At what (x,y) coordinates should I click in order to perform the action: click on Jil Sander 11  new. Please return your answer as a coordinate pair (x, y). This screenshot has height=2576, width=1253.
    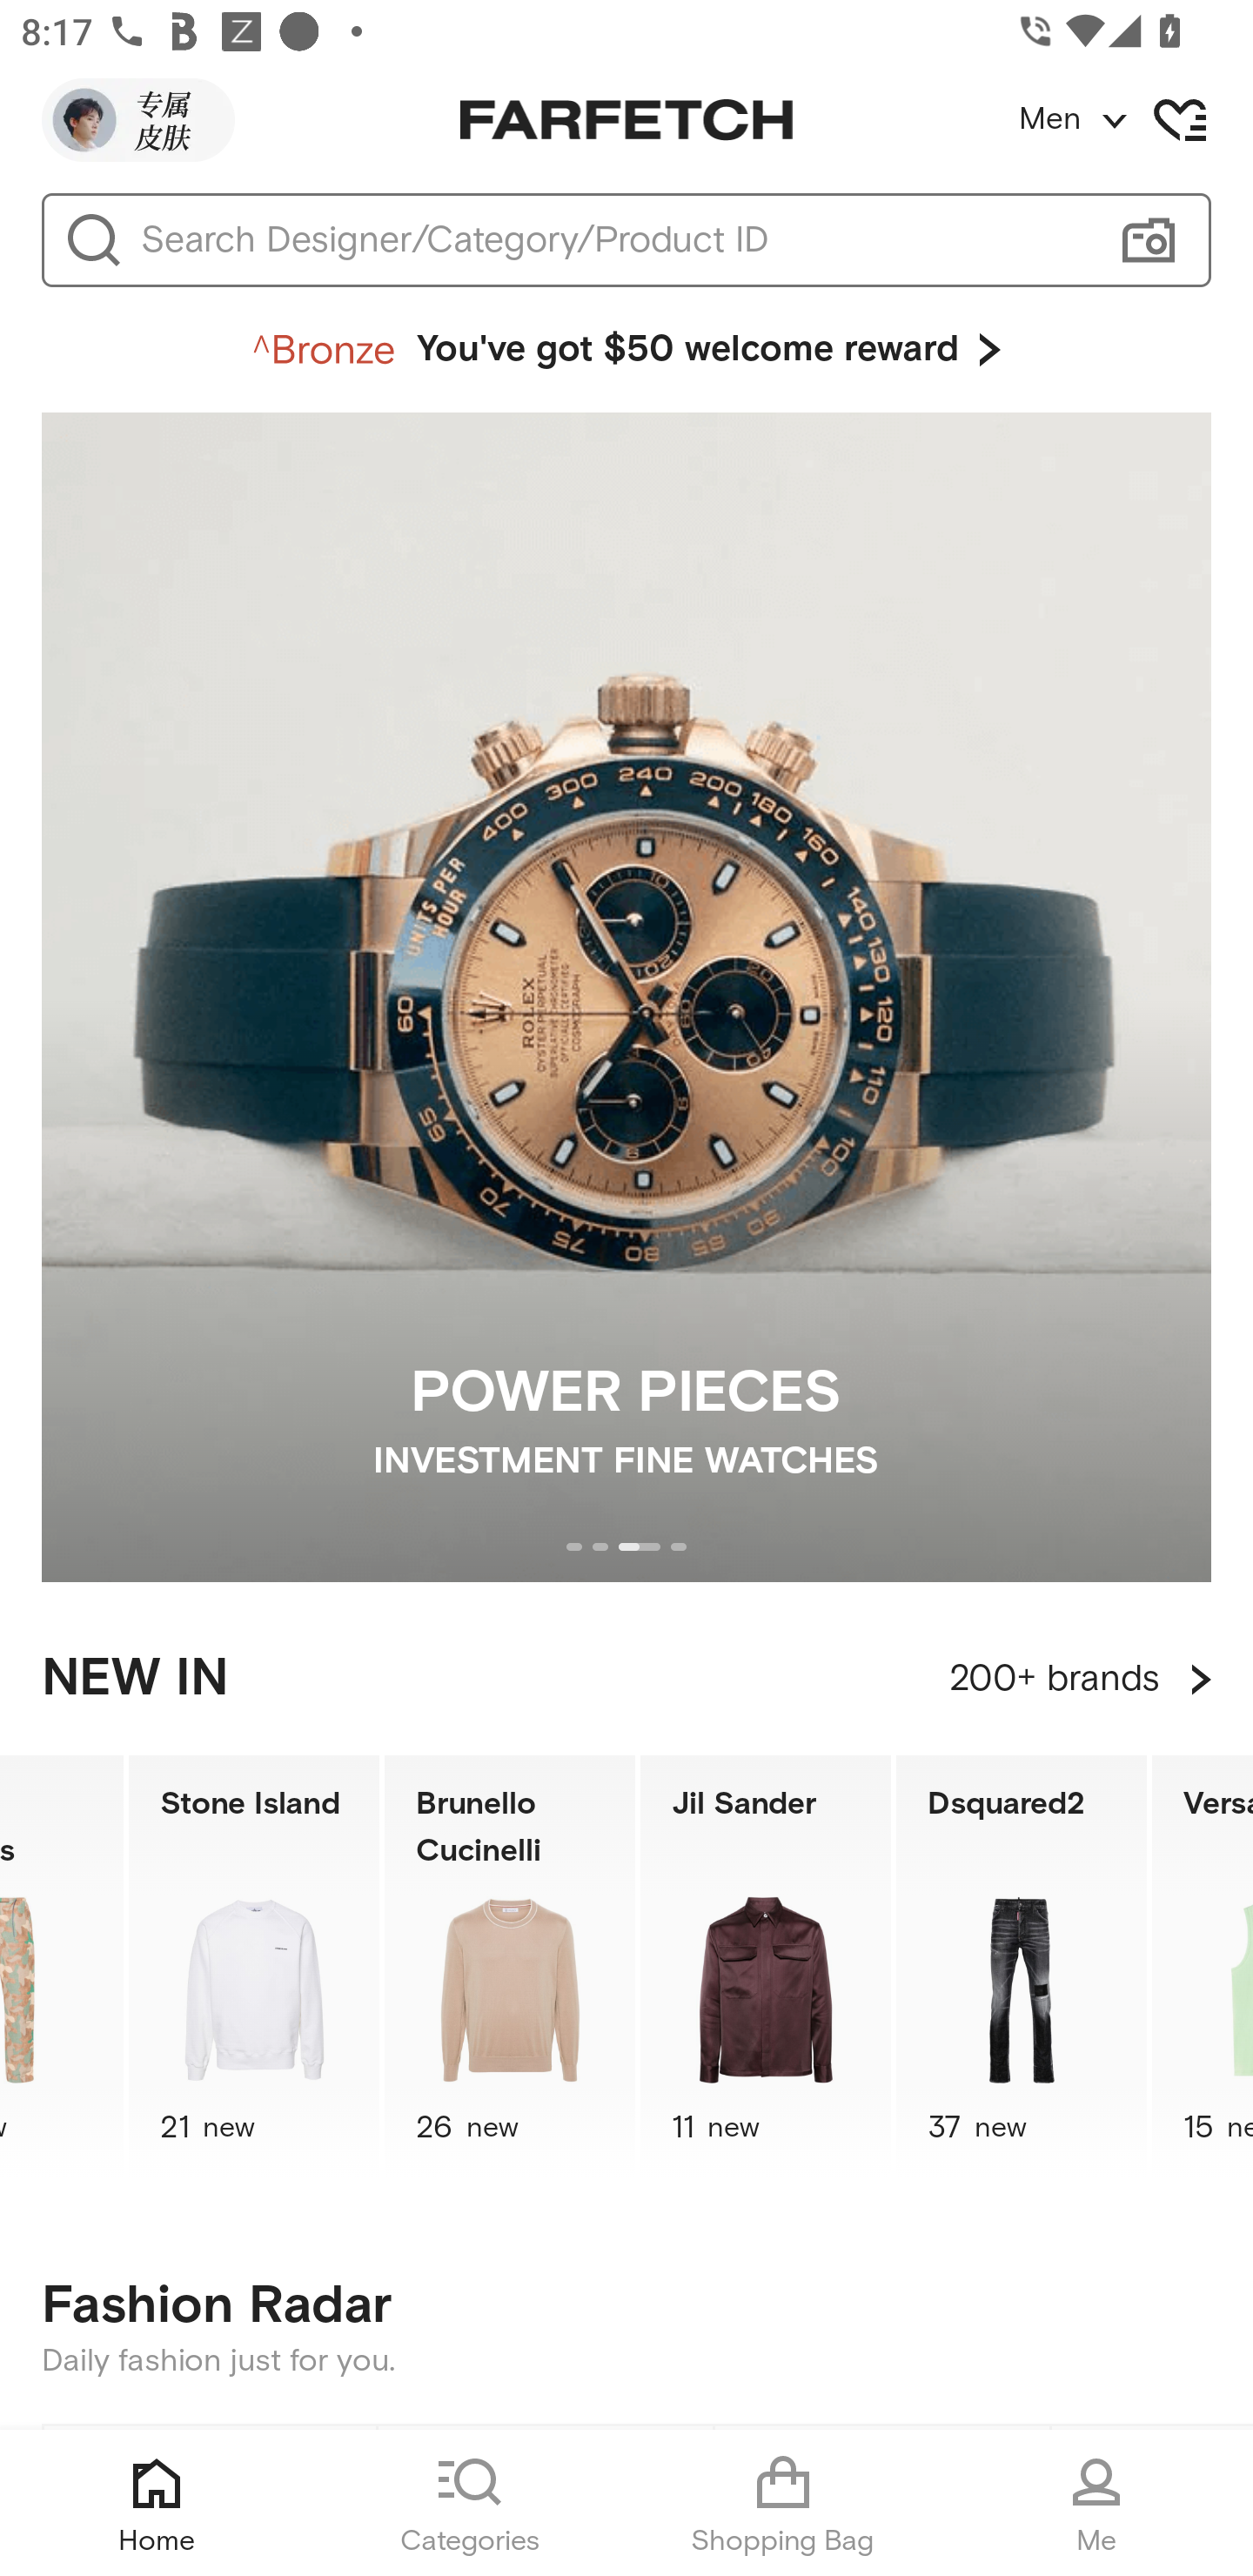
    Looking at the image, I should click on (765, 1967).